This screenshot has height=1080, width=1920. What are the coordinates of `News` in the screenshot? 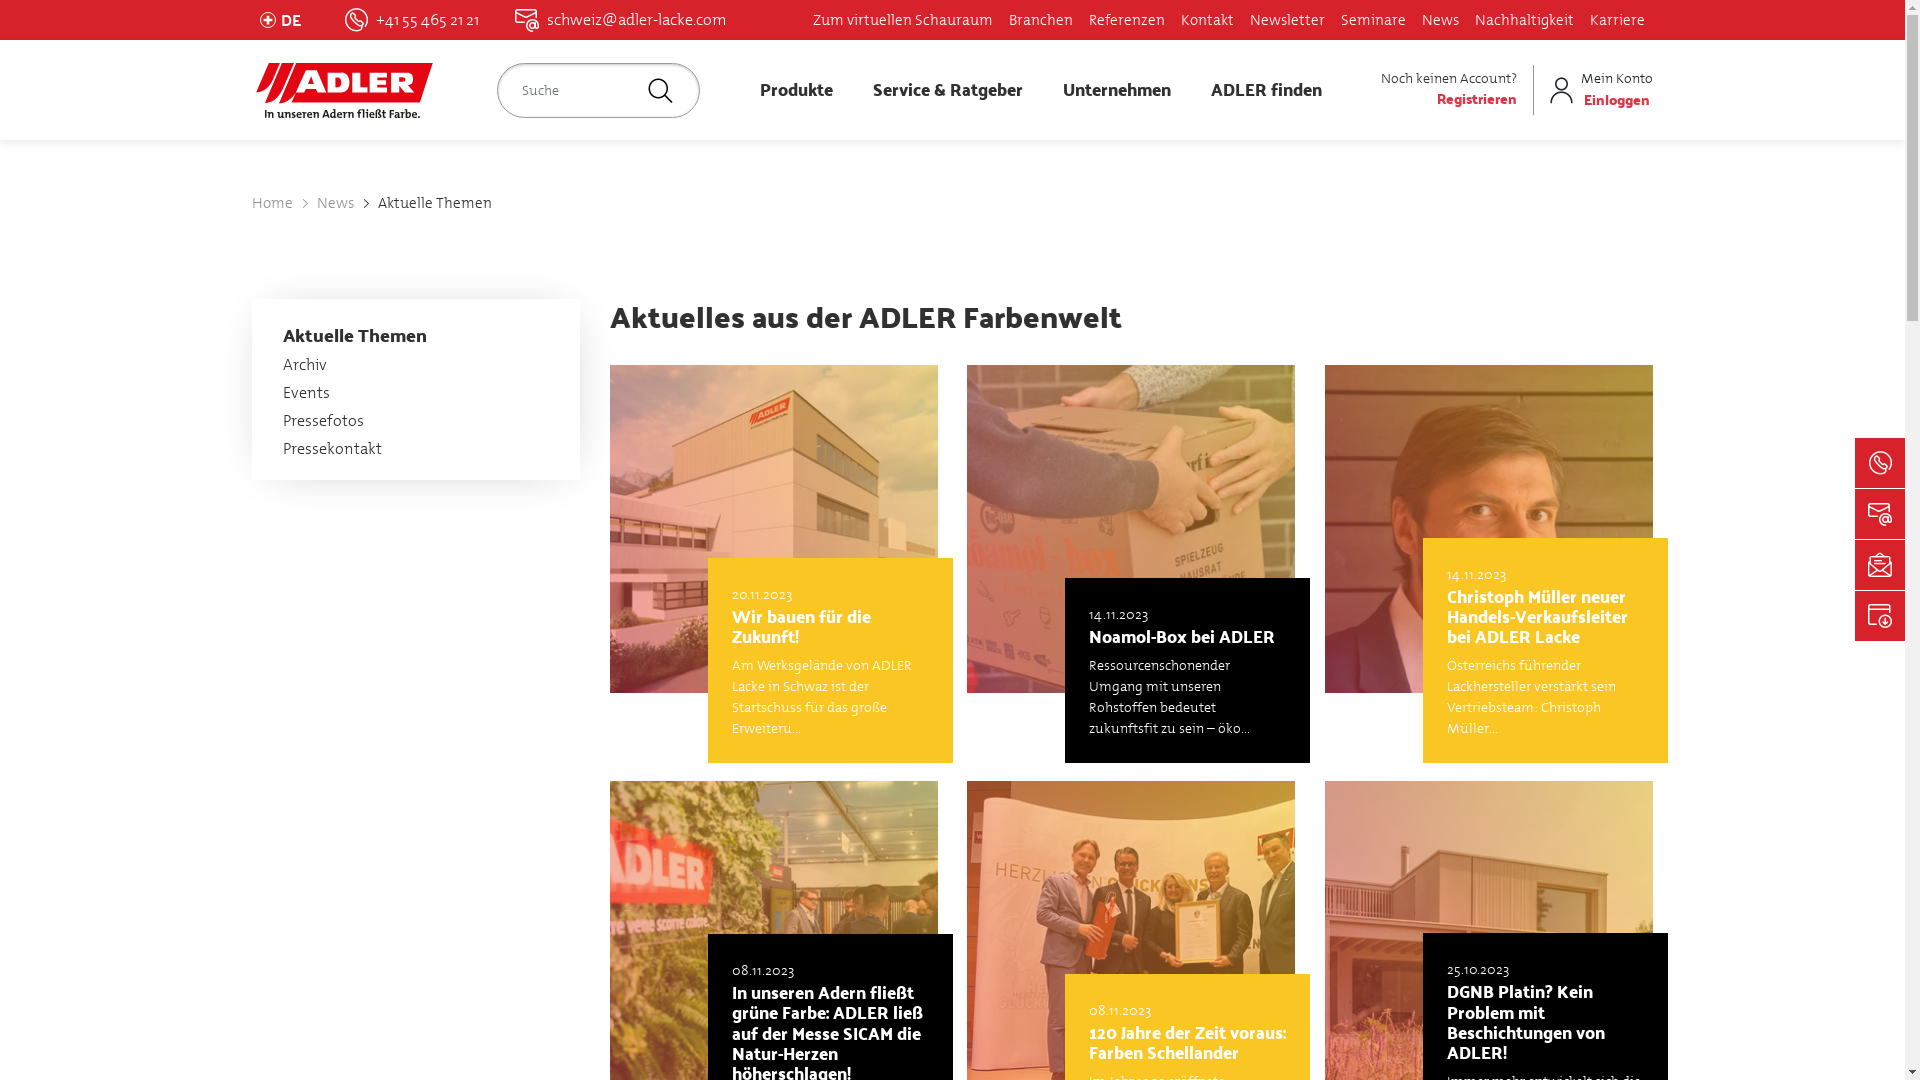 It's located at (336, 203).